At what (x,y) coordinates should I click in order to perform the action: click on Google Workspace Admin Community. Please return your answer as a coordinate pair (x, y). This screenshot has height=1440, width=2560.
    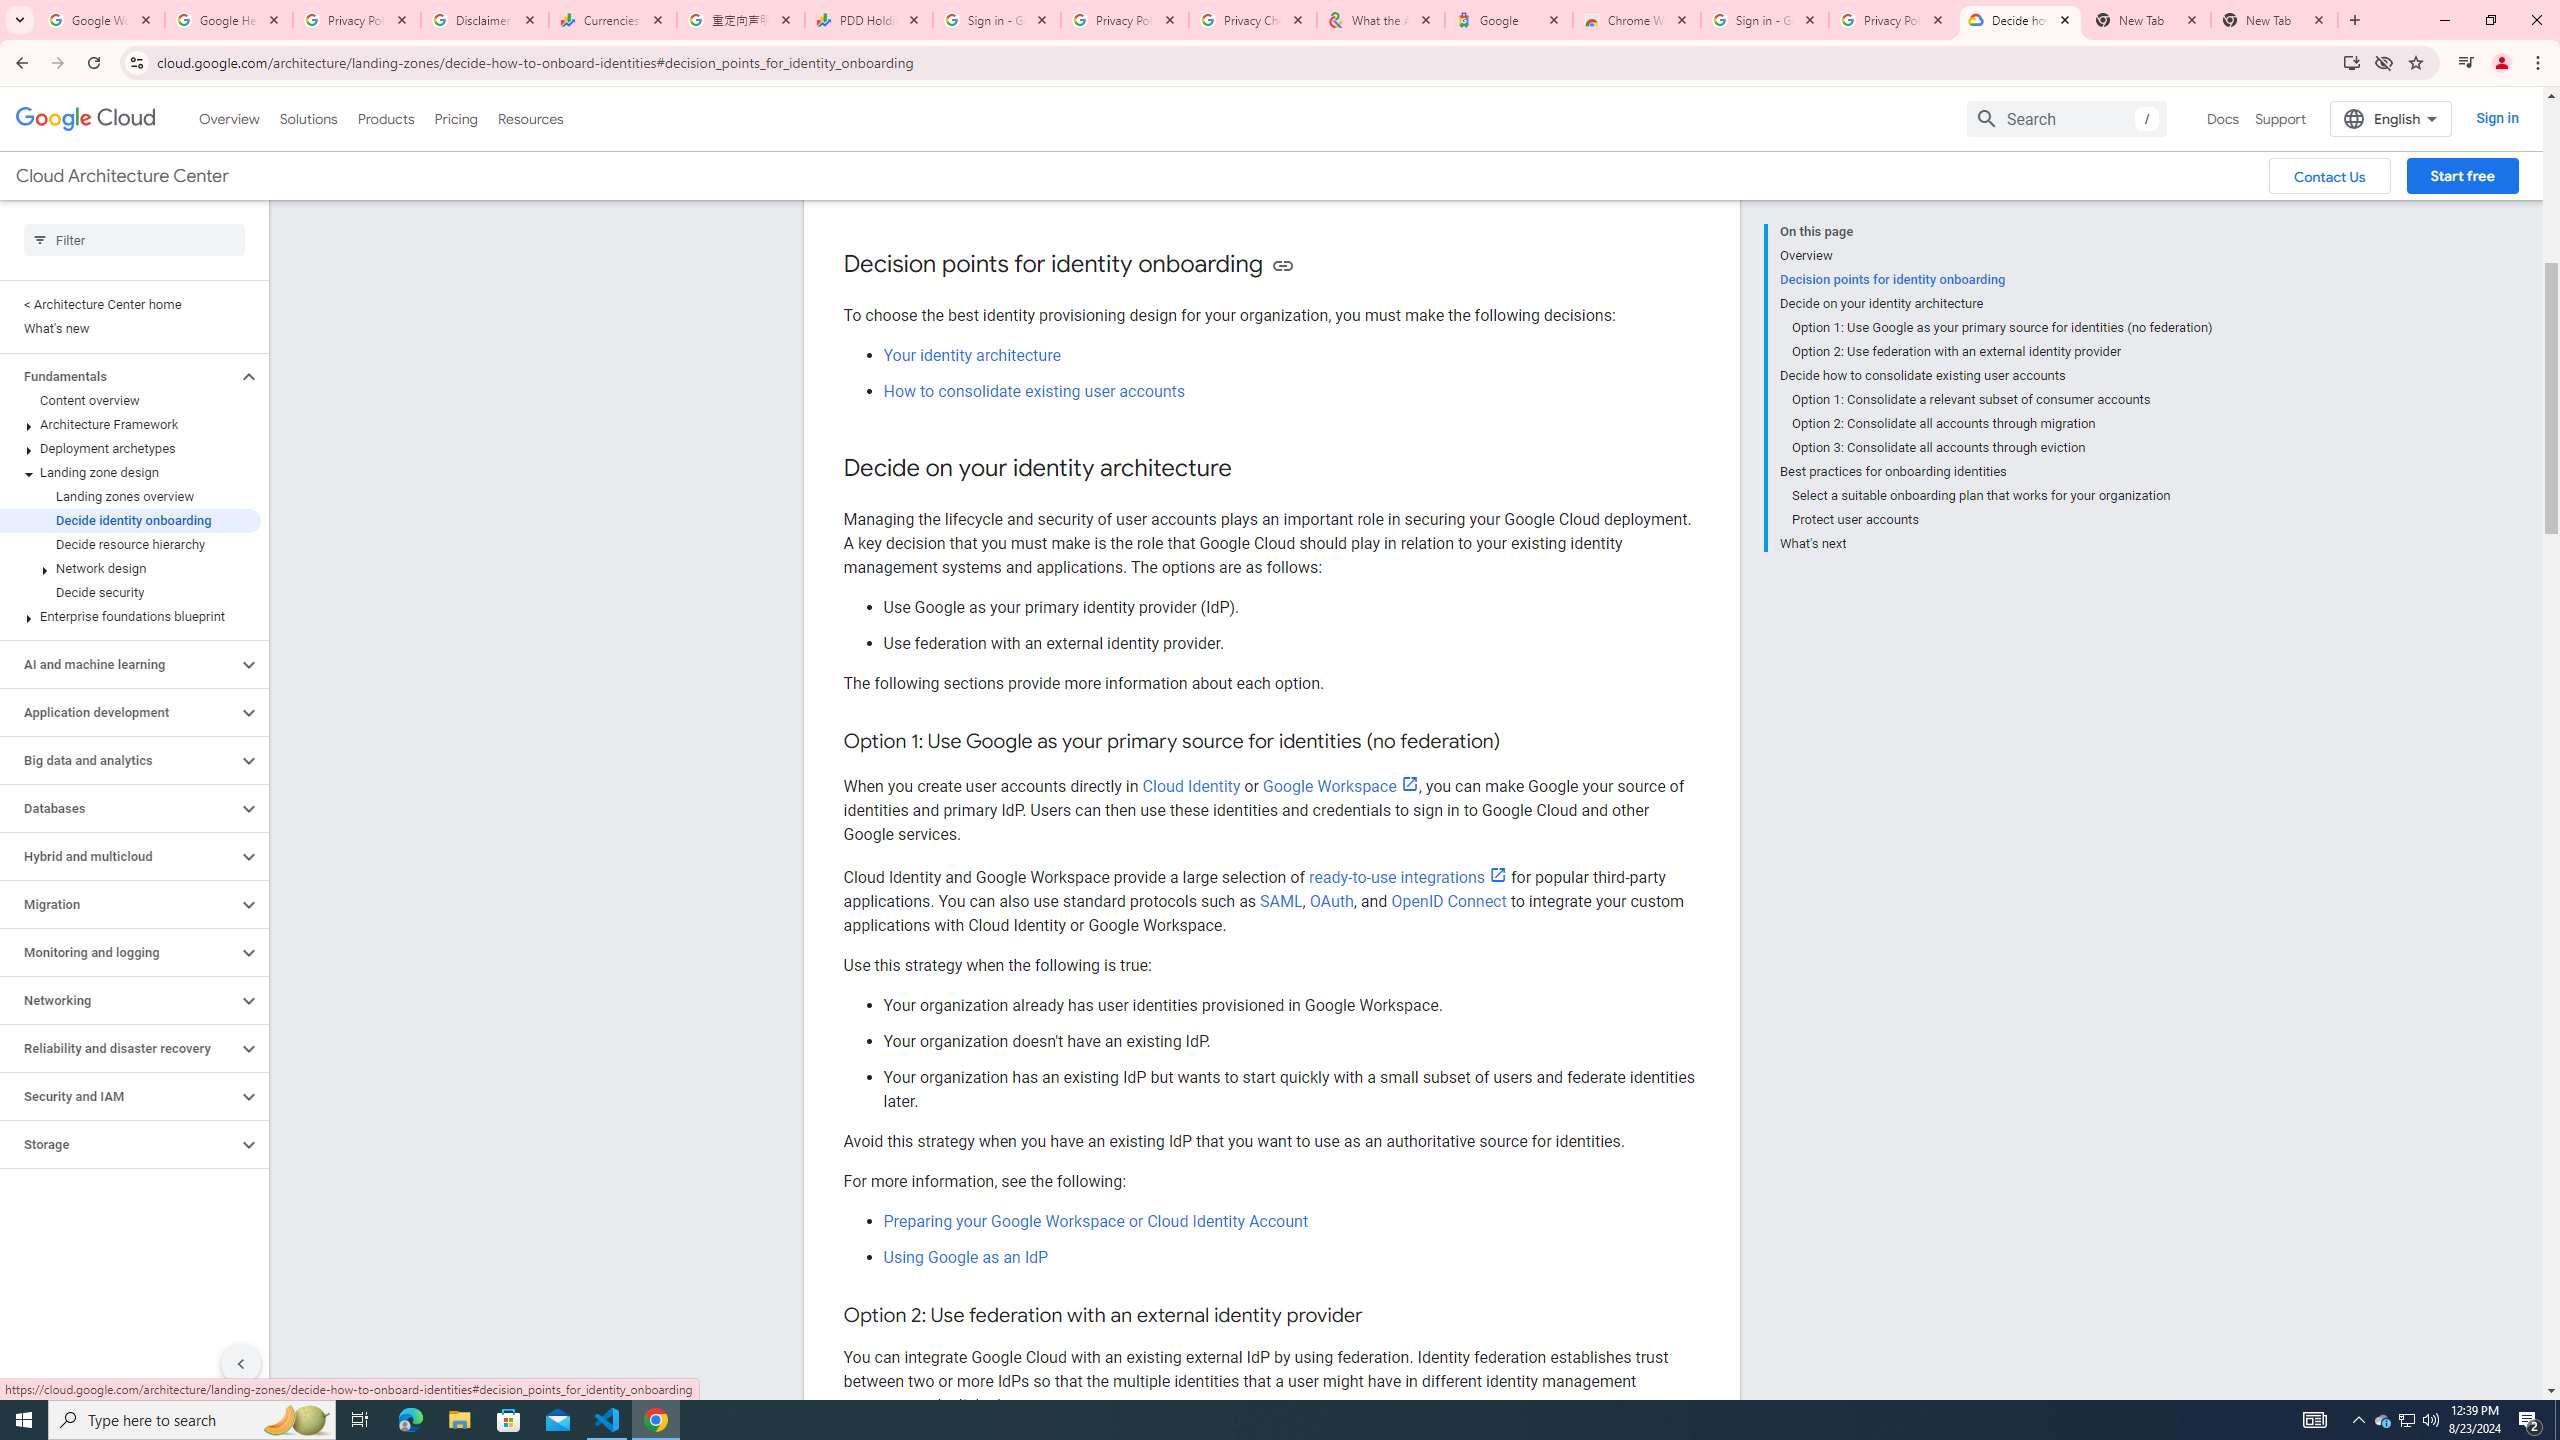
    Looking at the image, I should click on (101, 20).